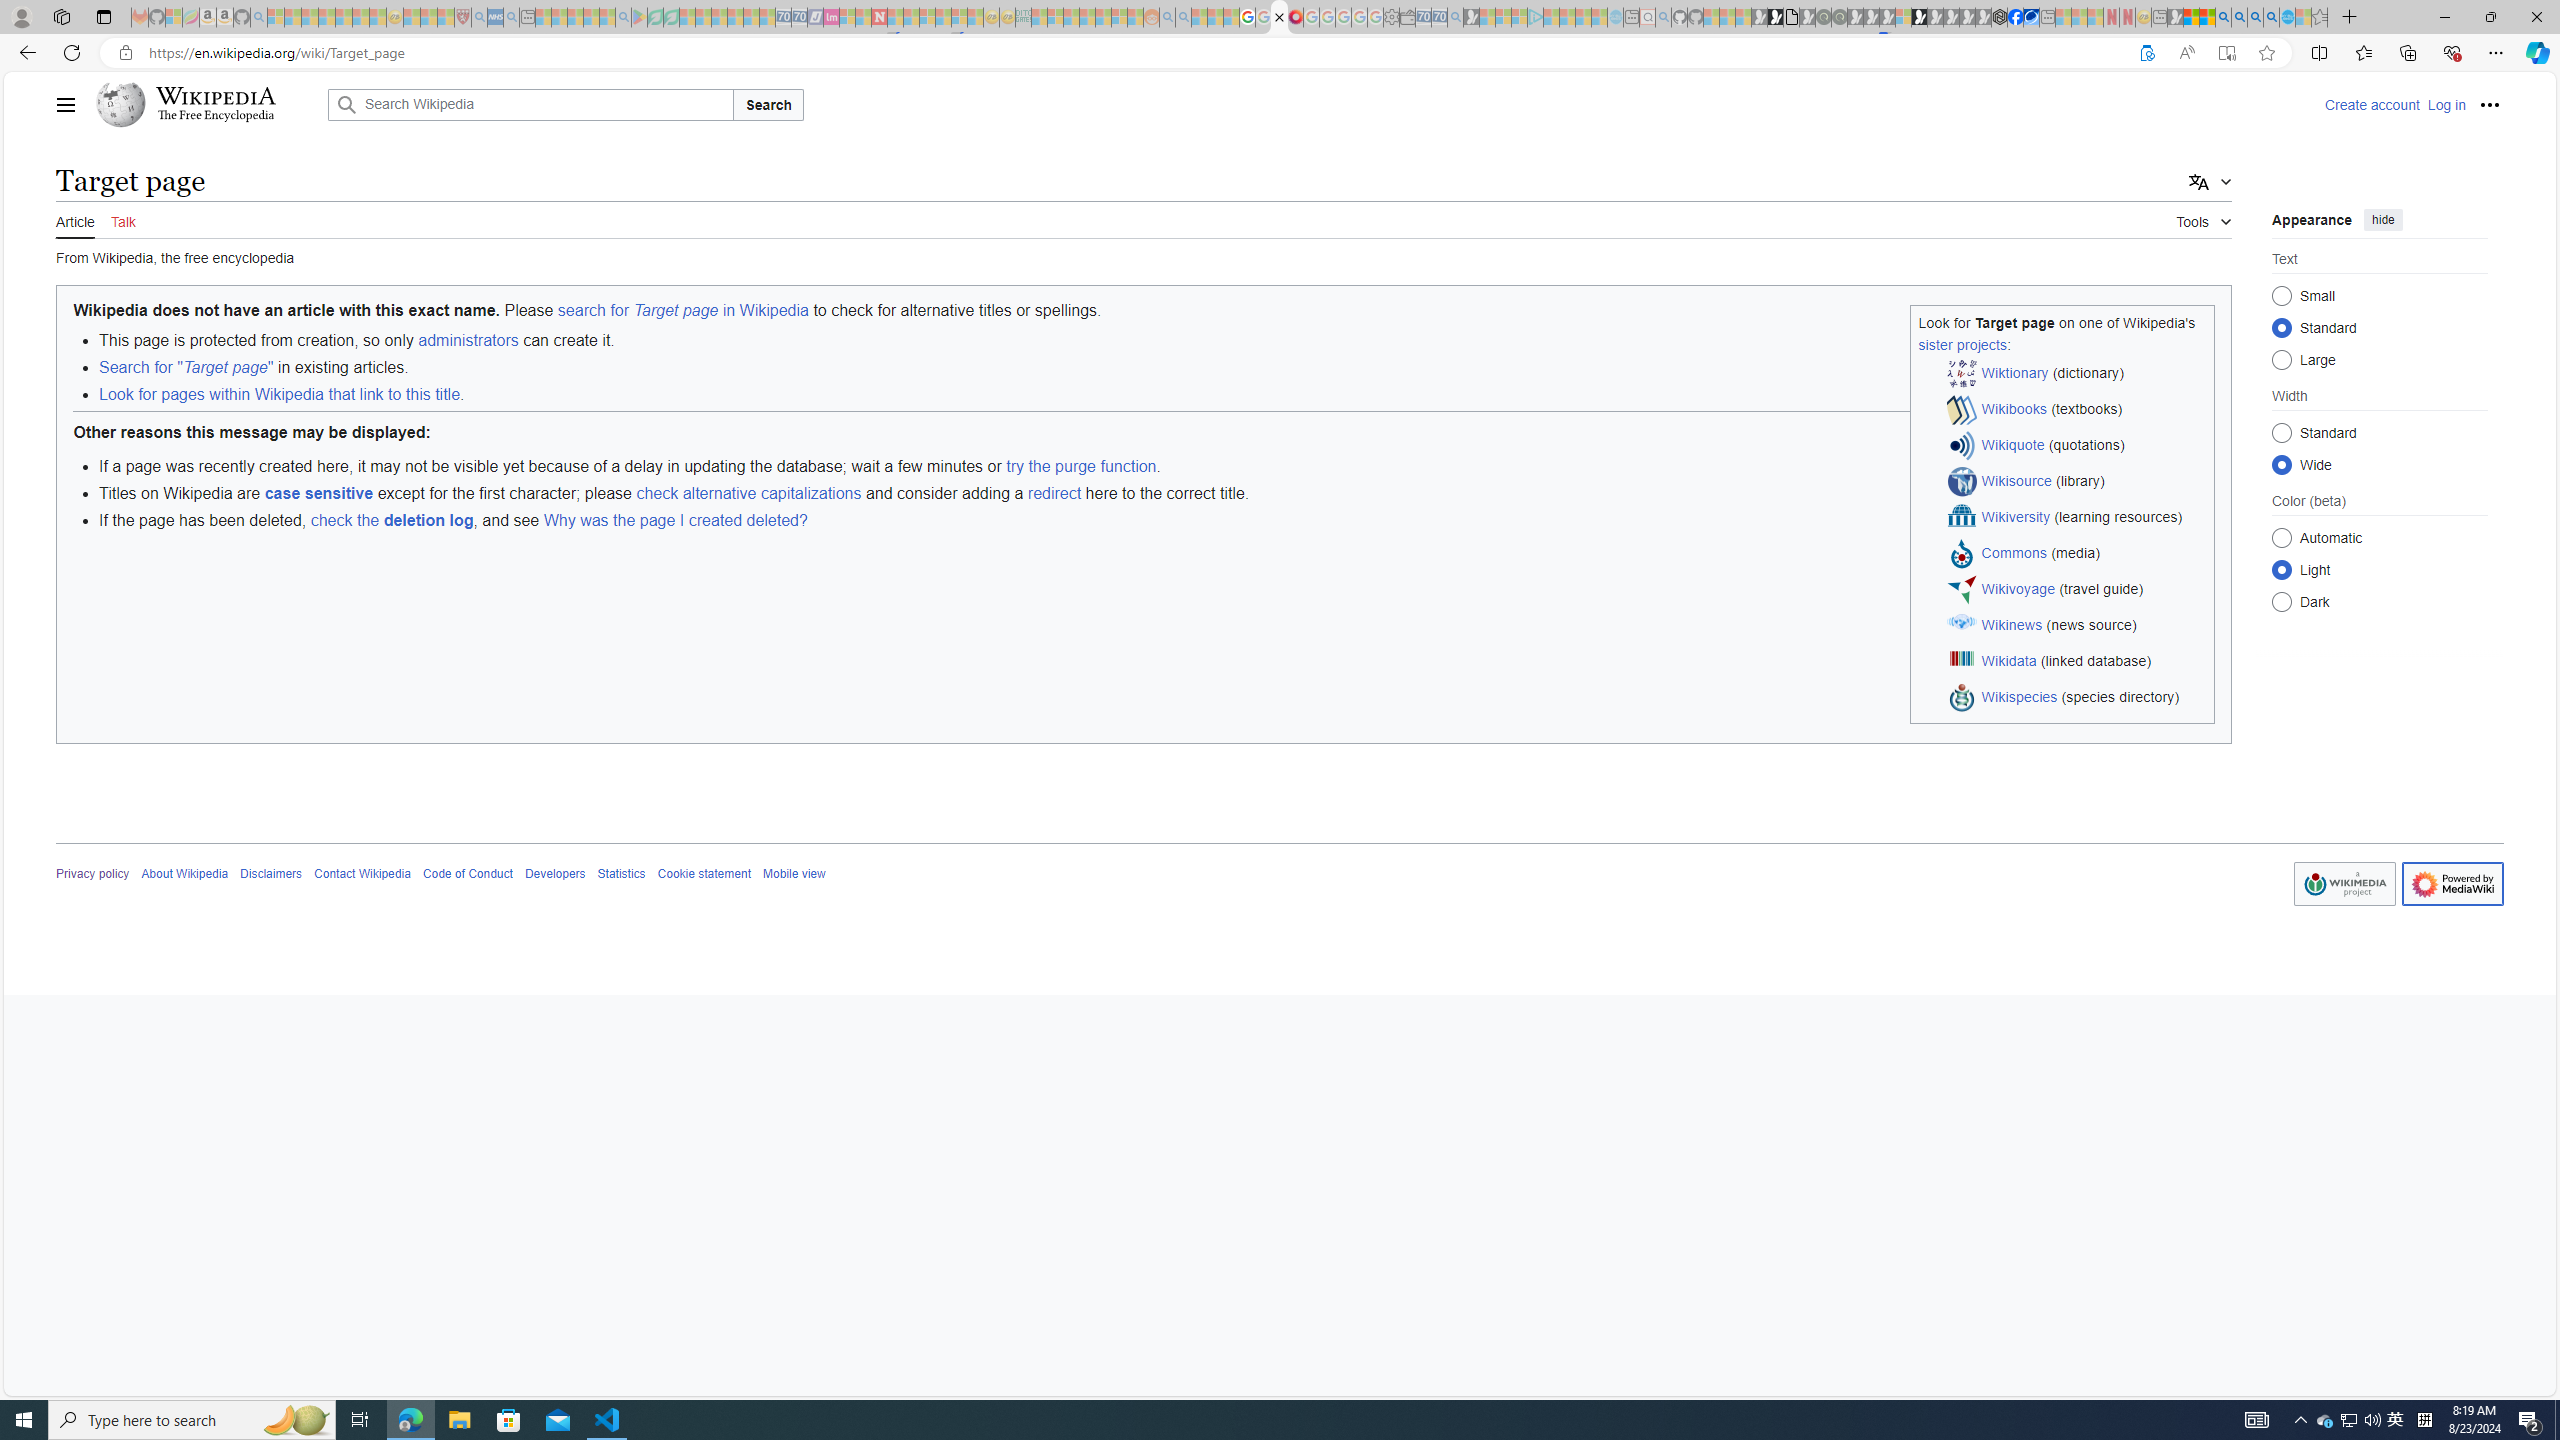 The width and height of the screenshot is (2560, 1440). I want to click on Support Wikipedia?, so click(2146, 53).